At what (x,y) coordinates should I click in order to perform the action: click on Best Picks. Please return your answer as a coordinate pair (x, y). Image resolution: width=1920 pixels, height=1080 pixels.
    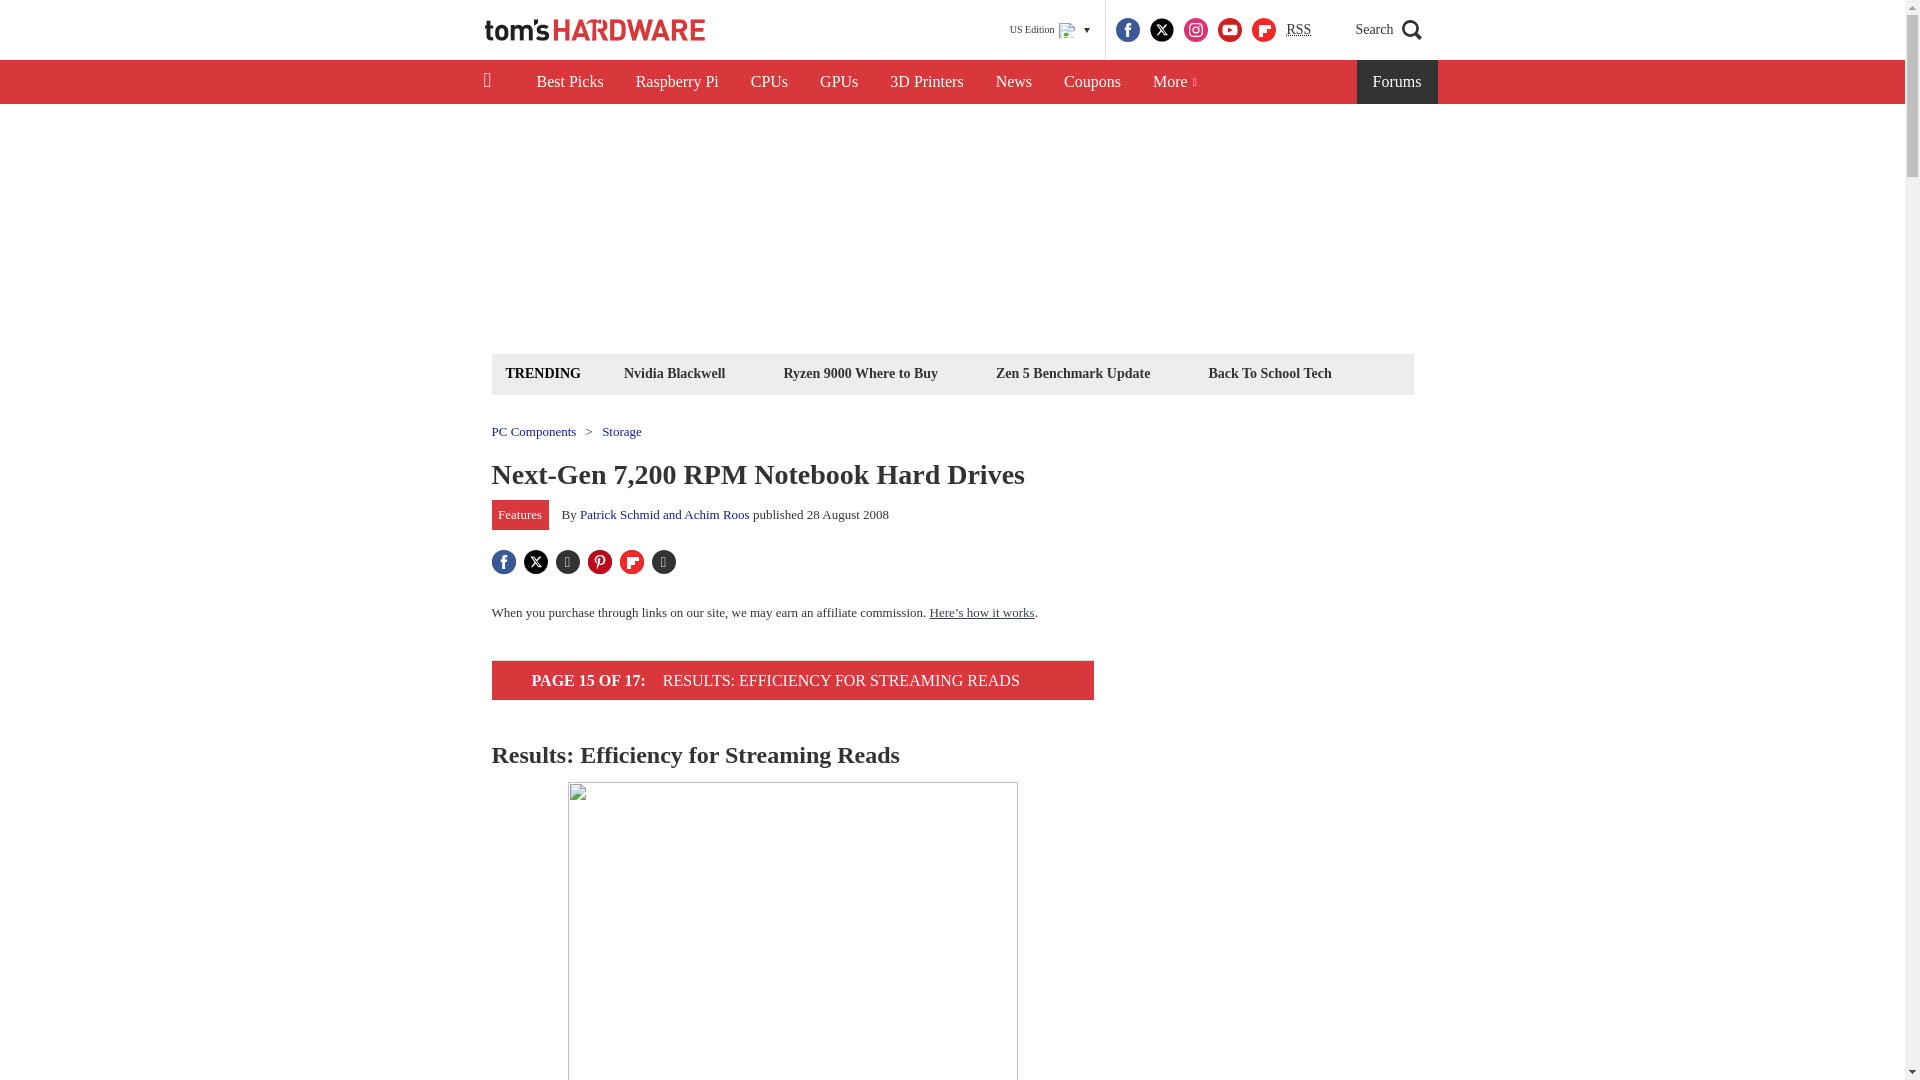
    Looking at the image, I should click on (569, 82).